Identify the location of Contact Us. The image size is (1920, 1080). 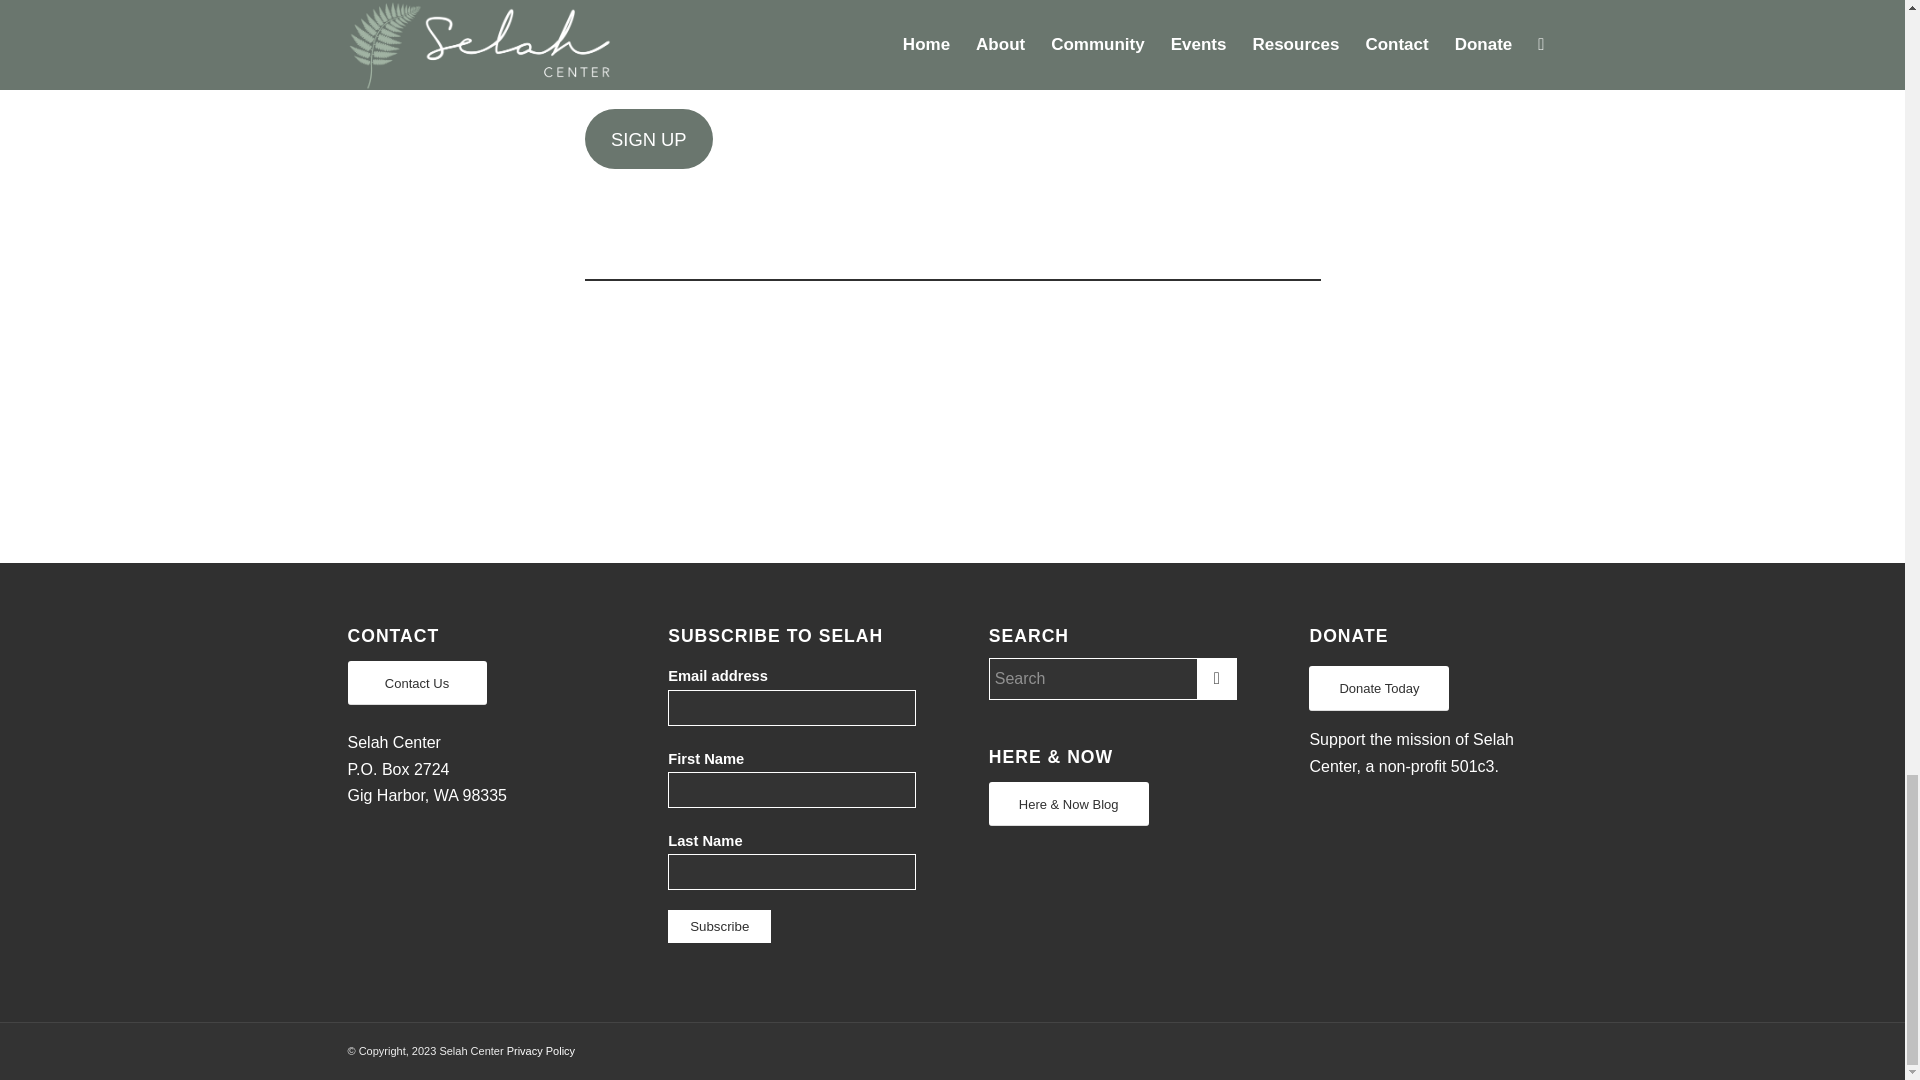
(417, 683).